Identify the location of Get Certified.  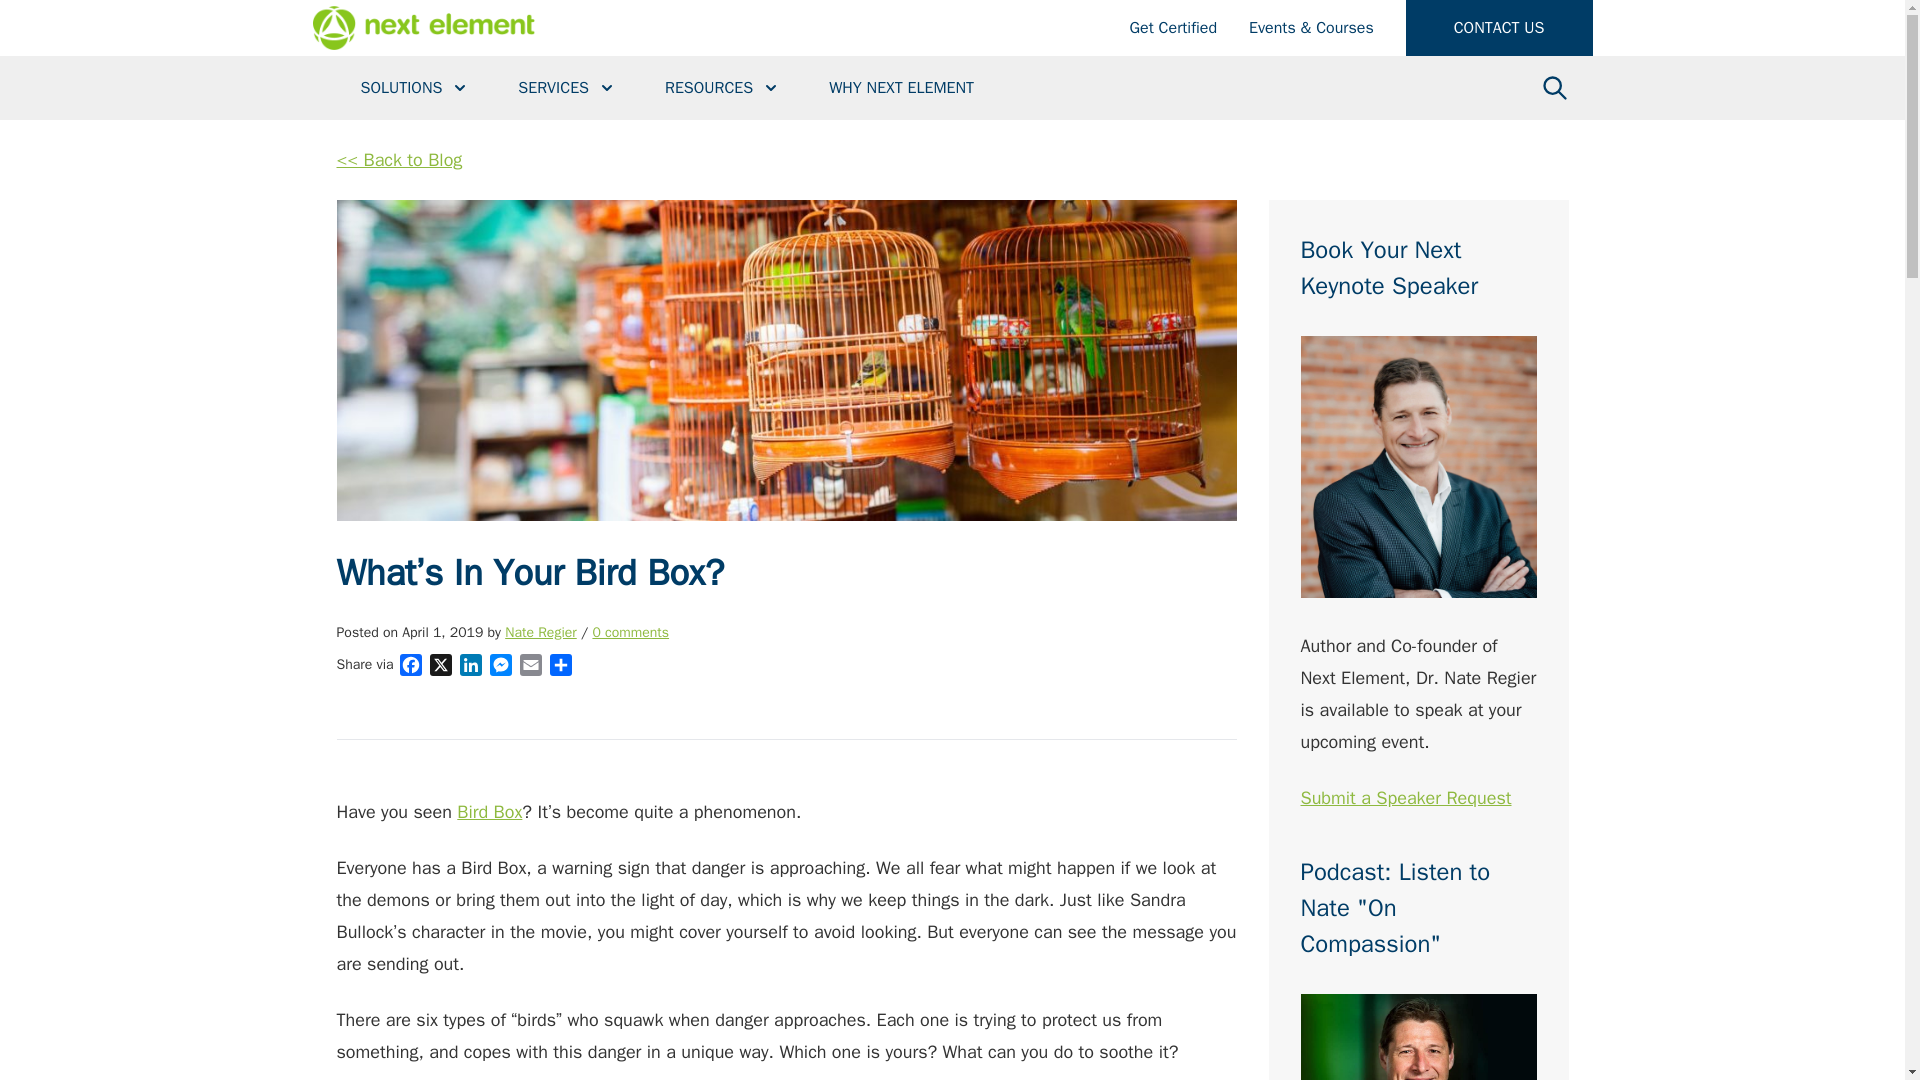
(1174, 28).